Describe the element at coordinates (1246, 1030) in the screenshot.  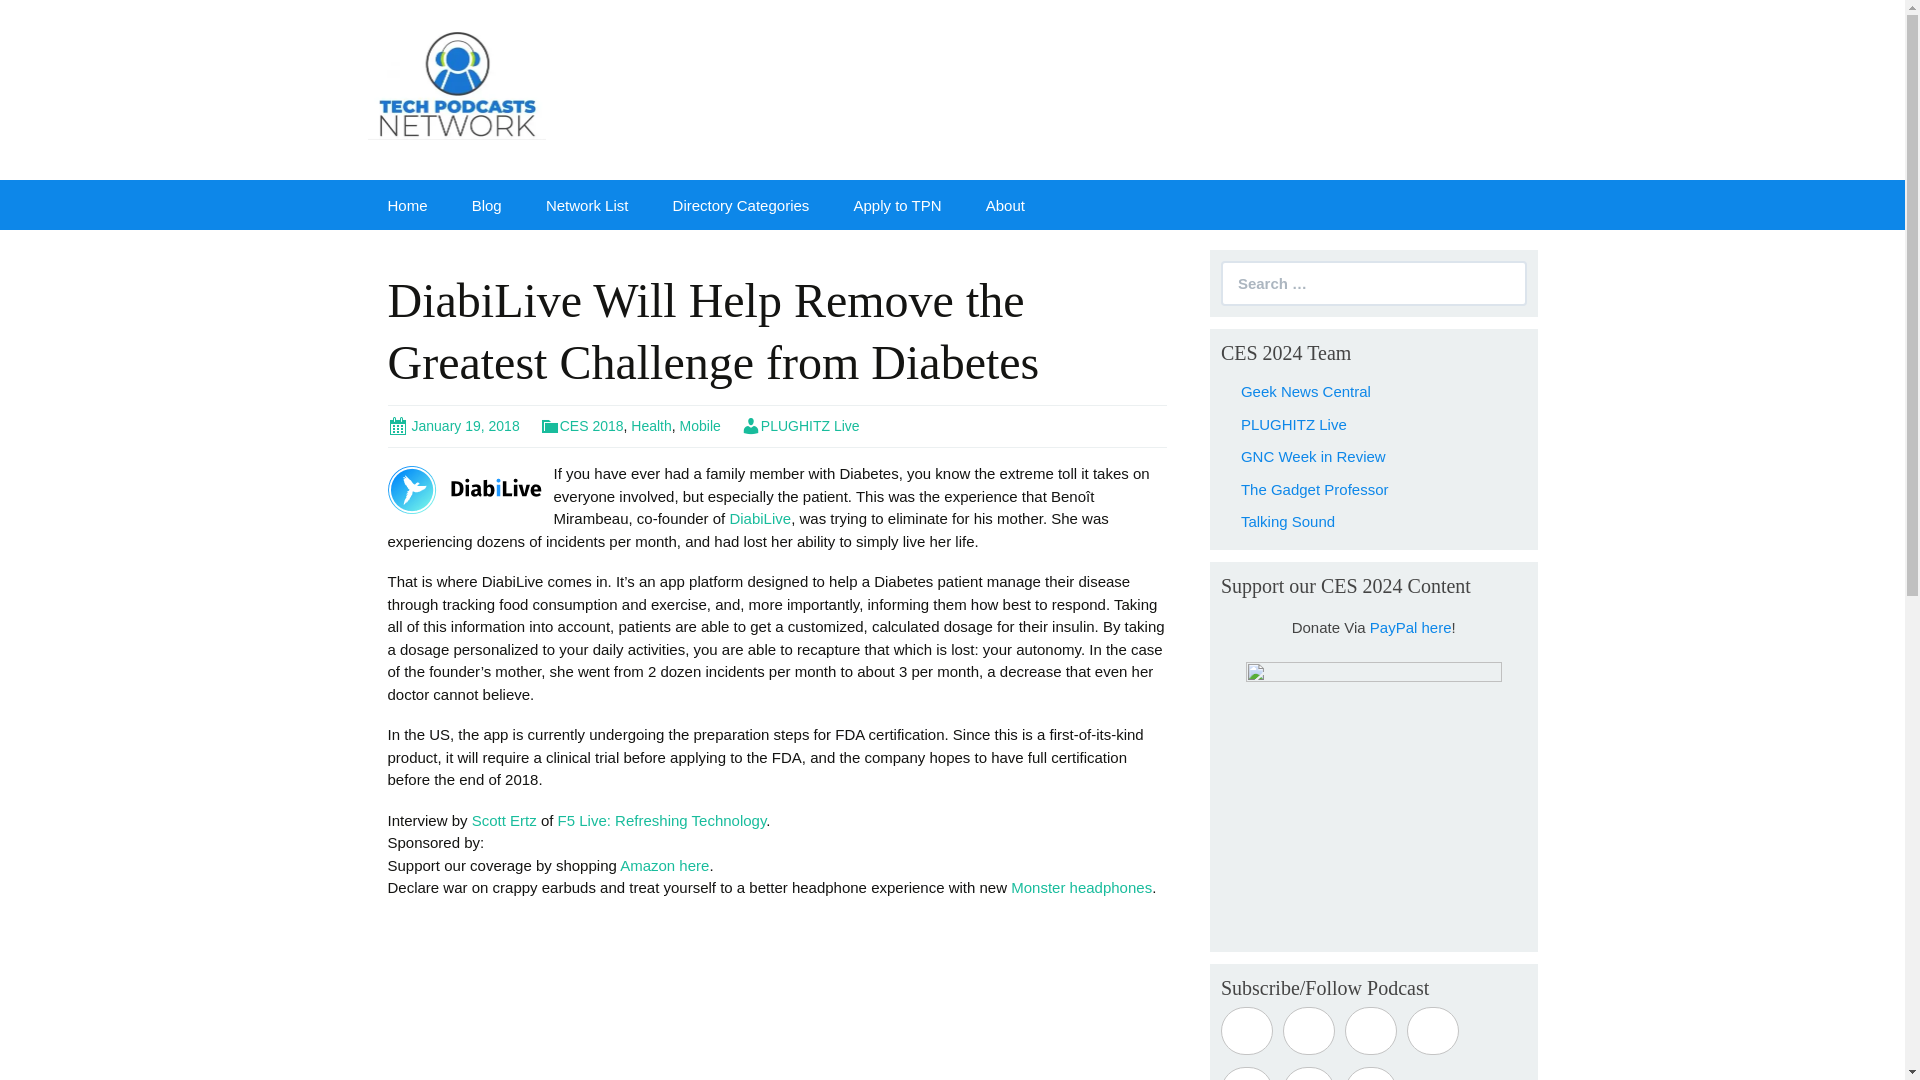
I see `Subscribe on Apple Podcasts` at that location.